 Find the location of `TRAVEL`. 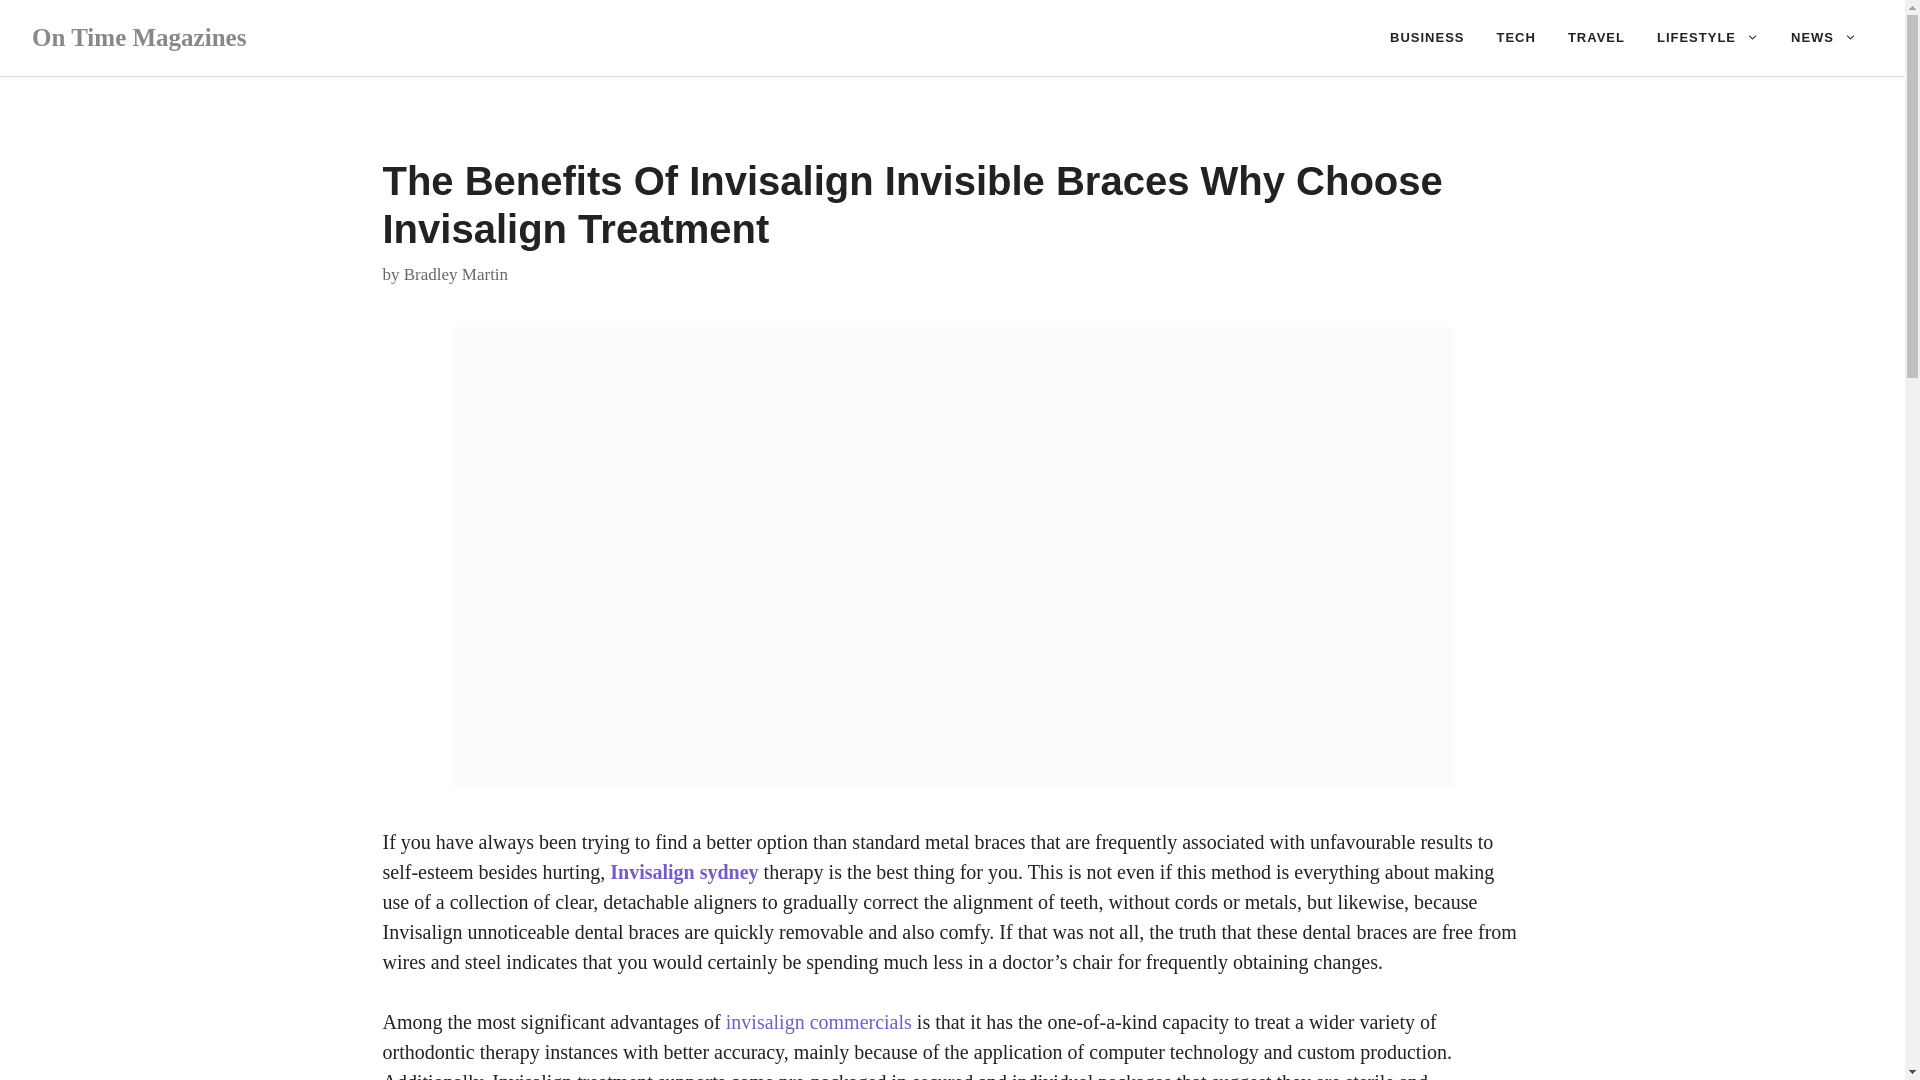

TRAVEL is located at coordinates (1596, 38).